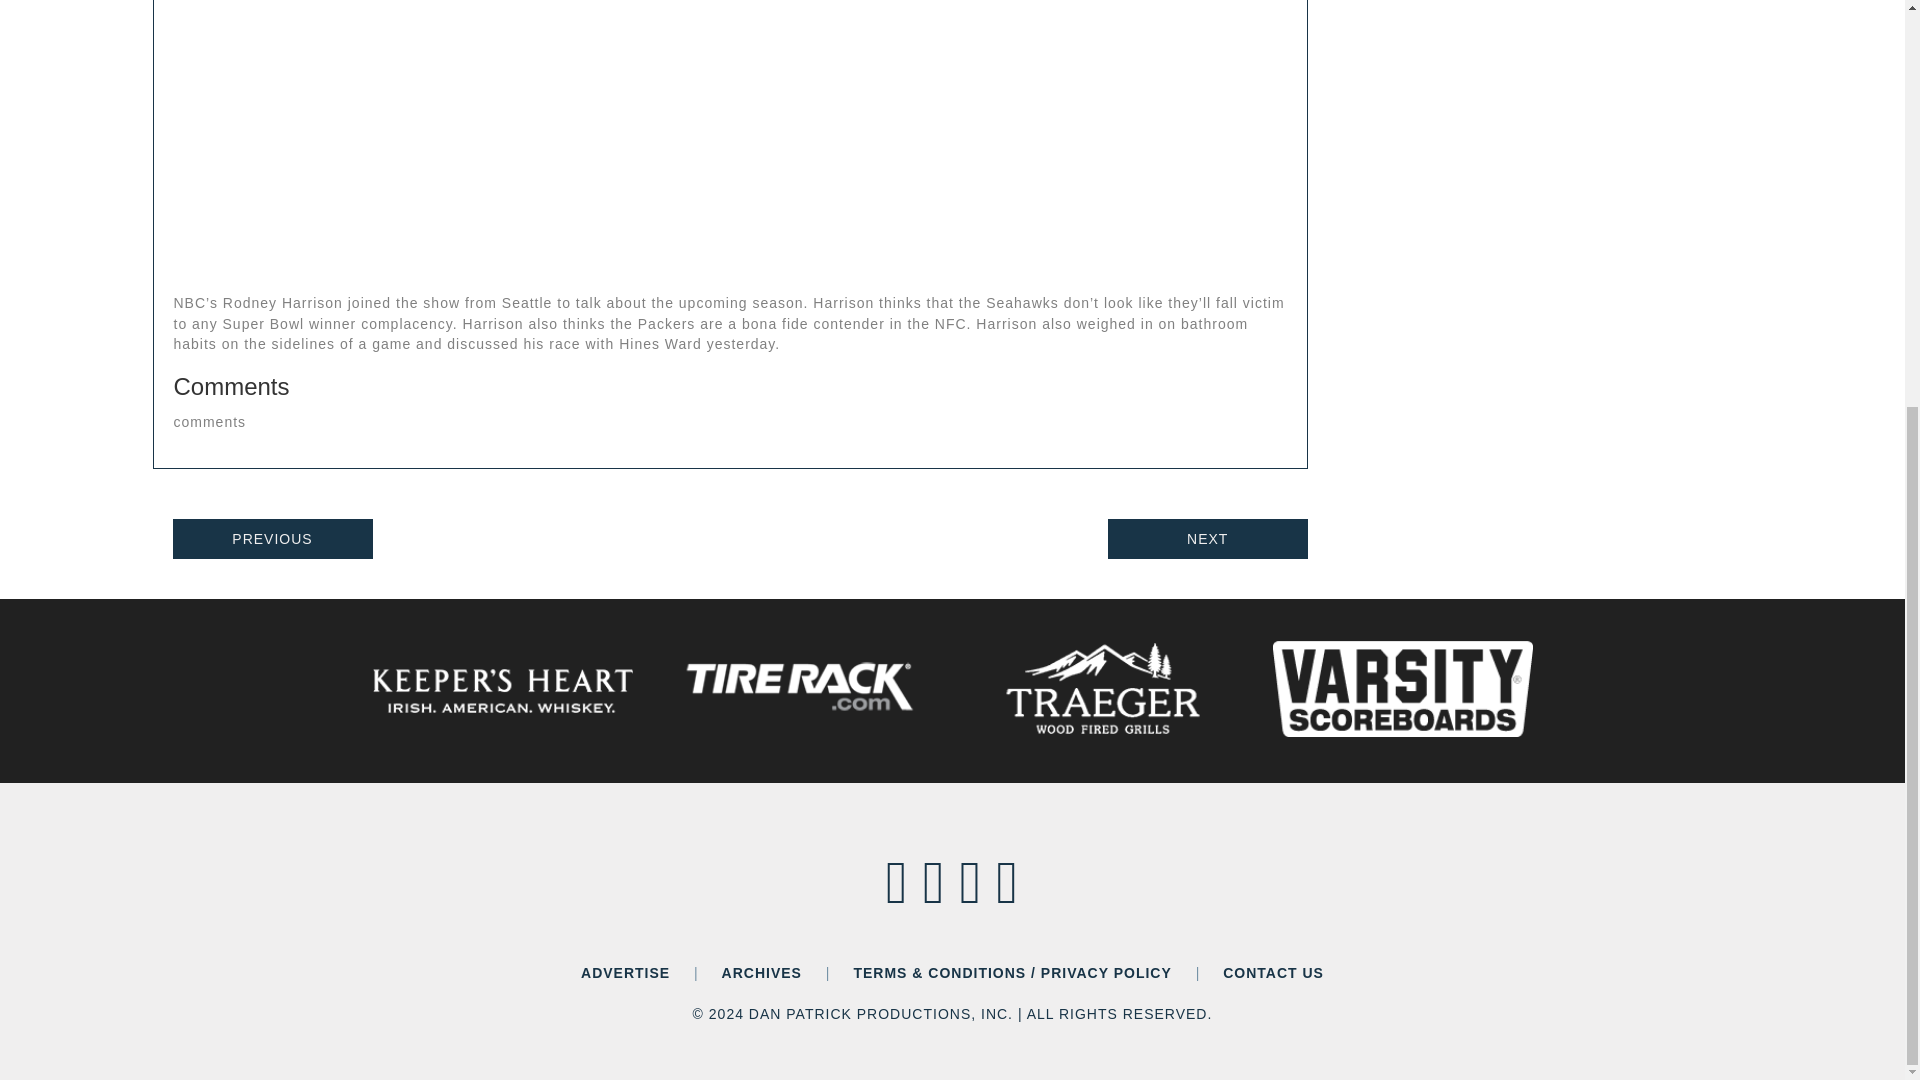  I want to click on ADVERTISE, so click(626, 972).